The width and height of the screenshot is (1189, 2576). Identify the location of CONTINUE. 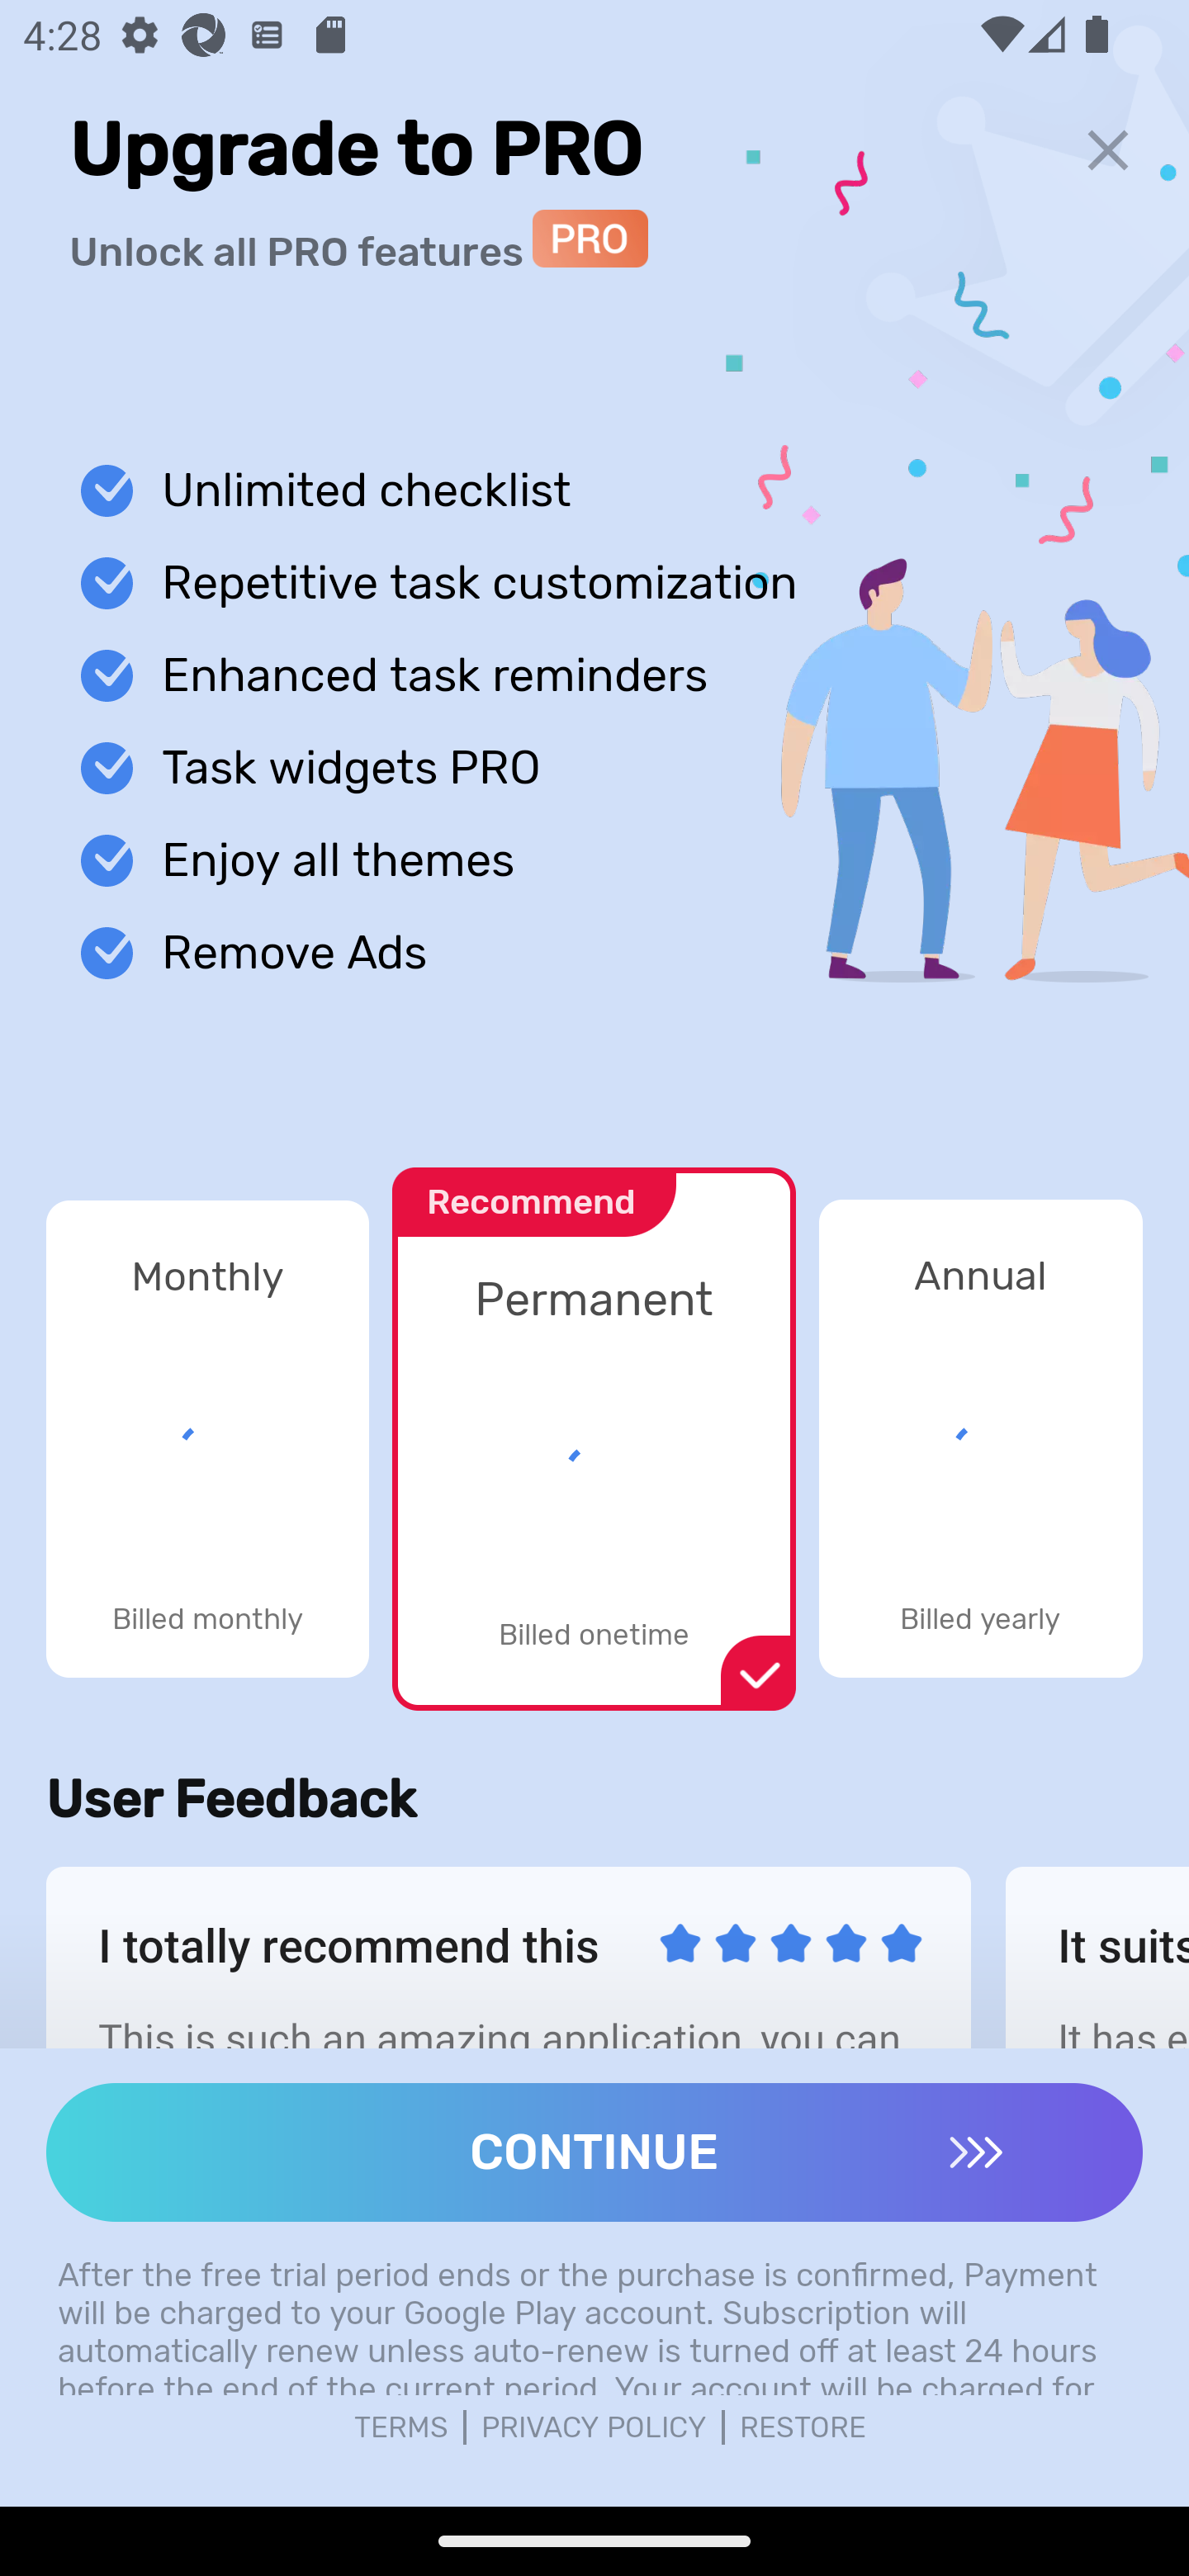
(594, 2152).